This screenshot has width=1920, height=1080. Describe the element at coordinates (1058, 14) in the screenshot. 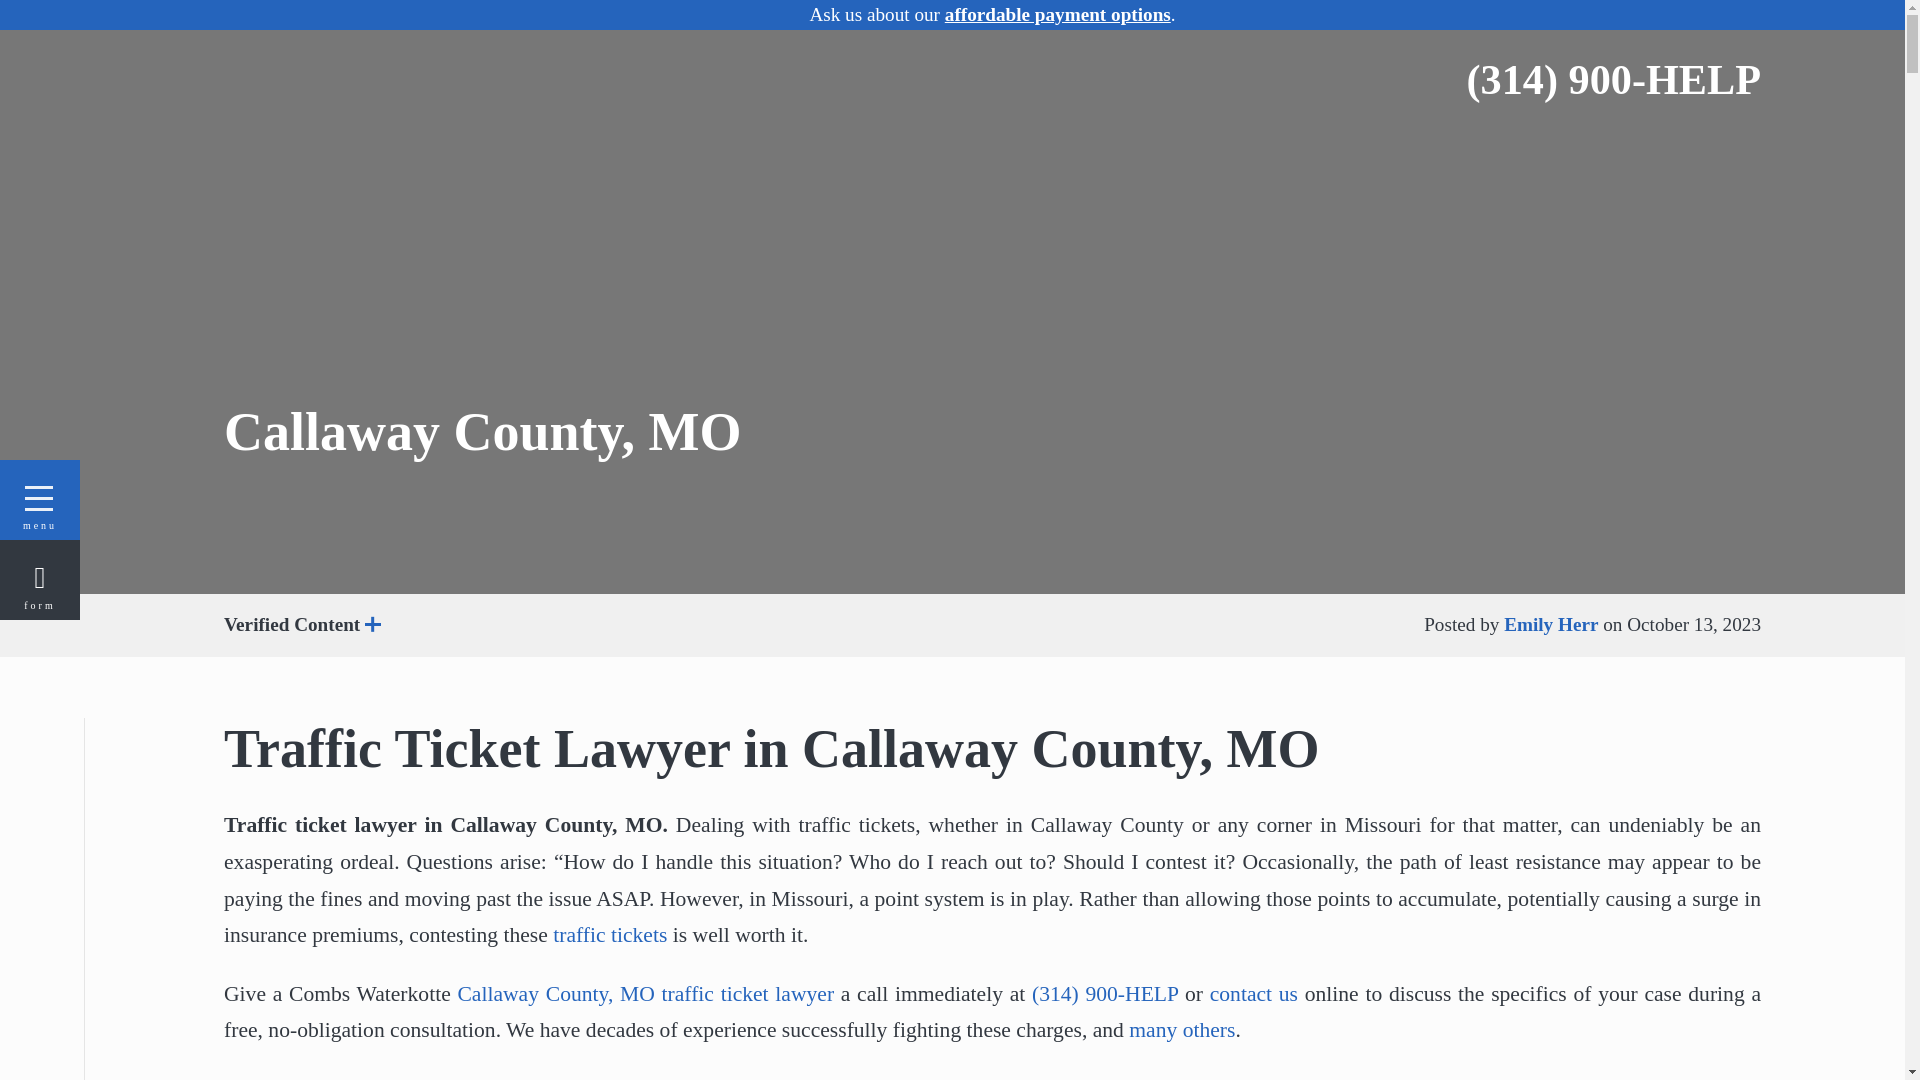

I see `affordable payment options` at that location.